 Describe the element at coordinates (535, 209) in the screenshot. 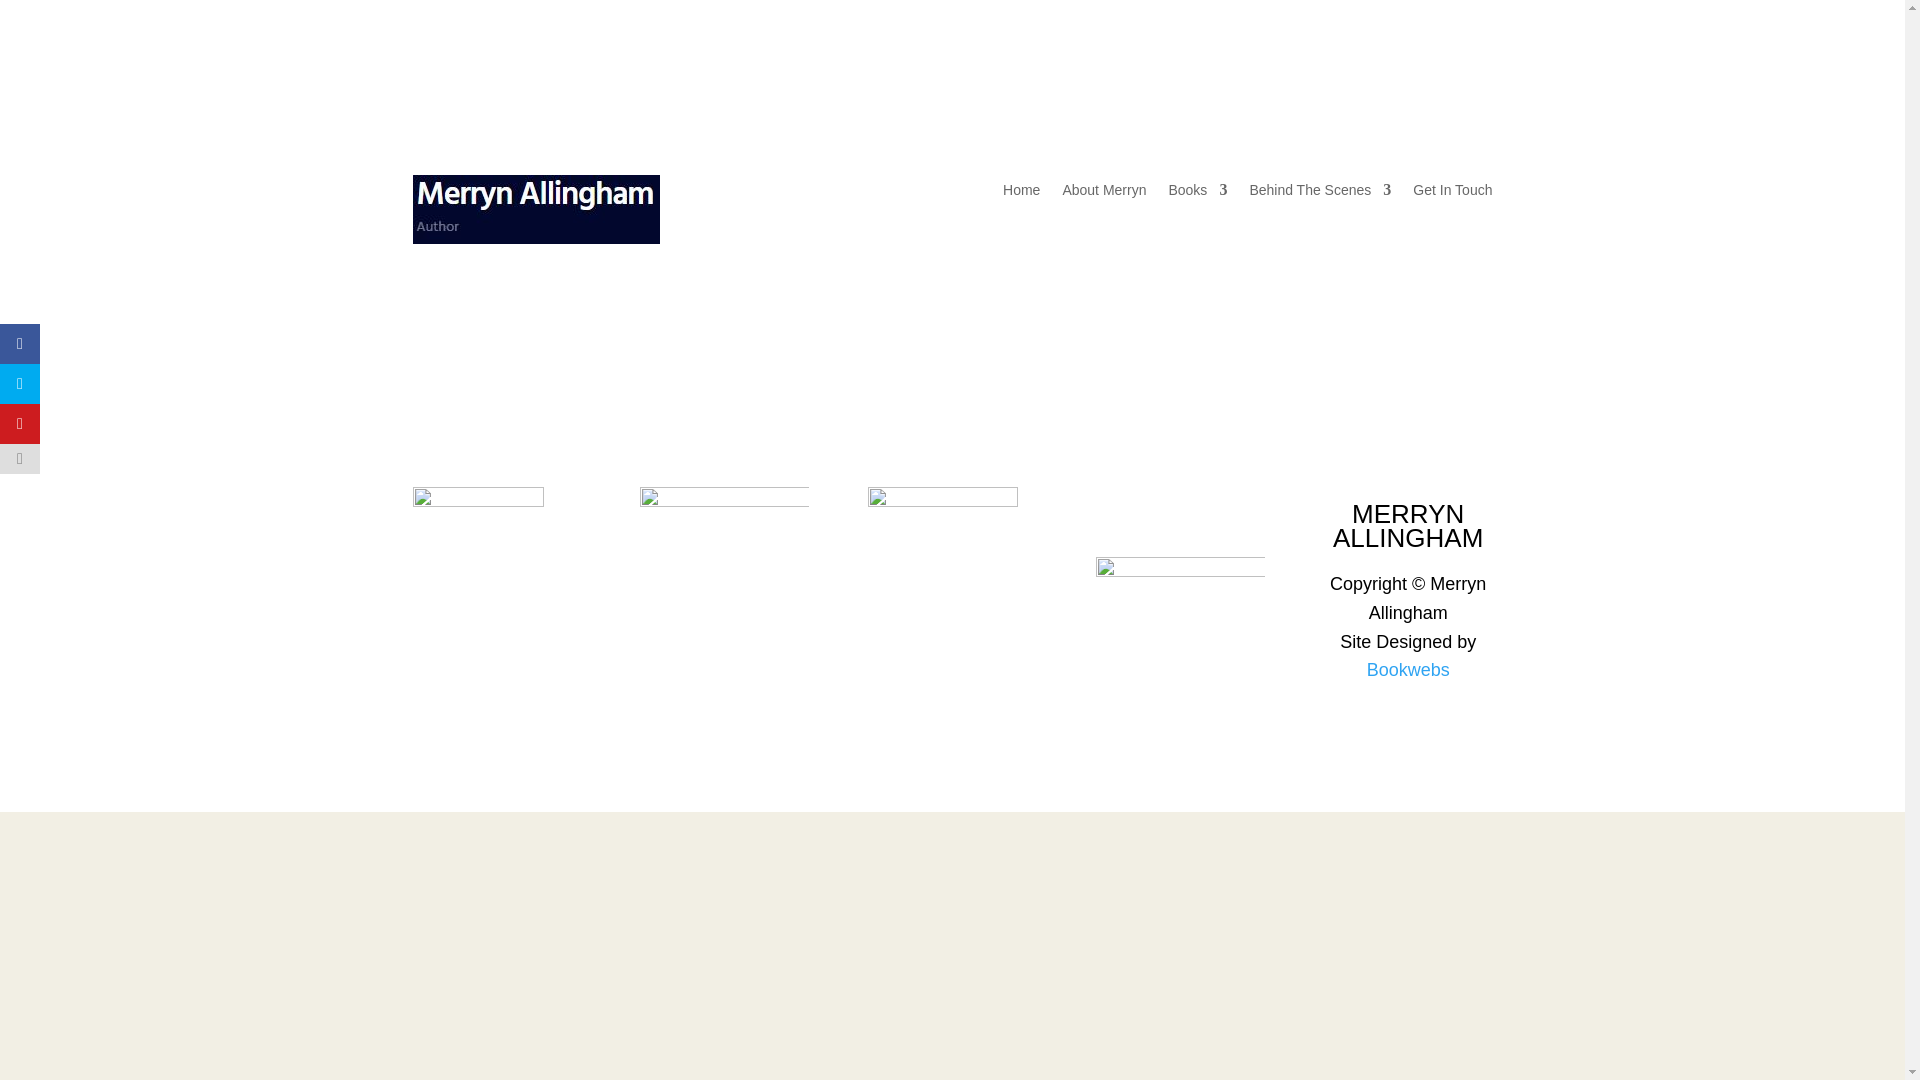

I see `merryn-allingham-logo2` at that location.